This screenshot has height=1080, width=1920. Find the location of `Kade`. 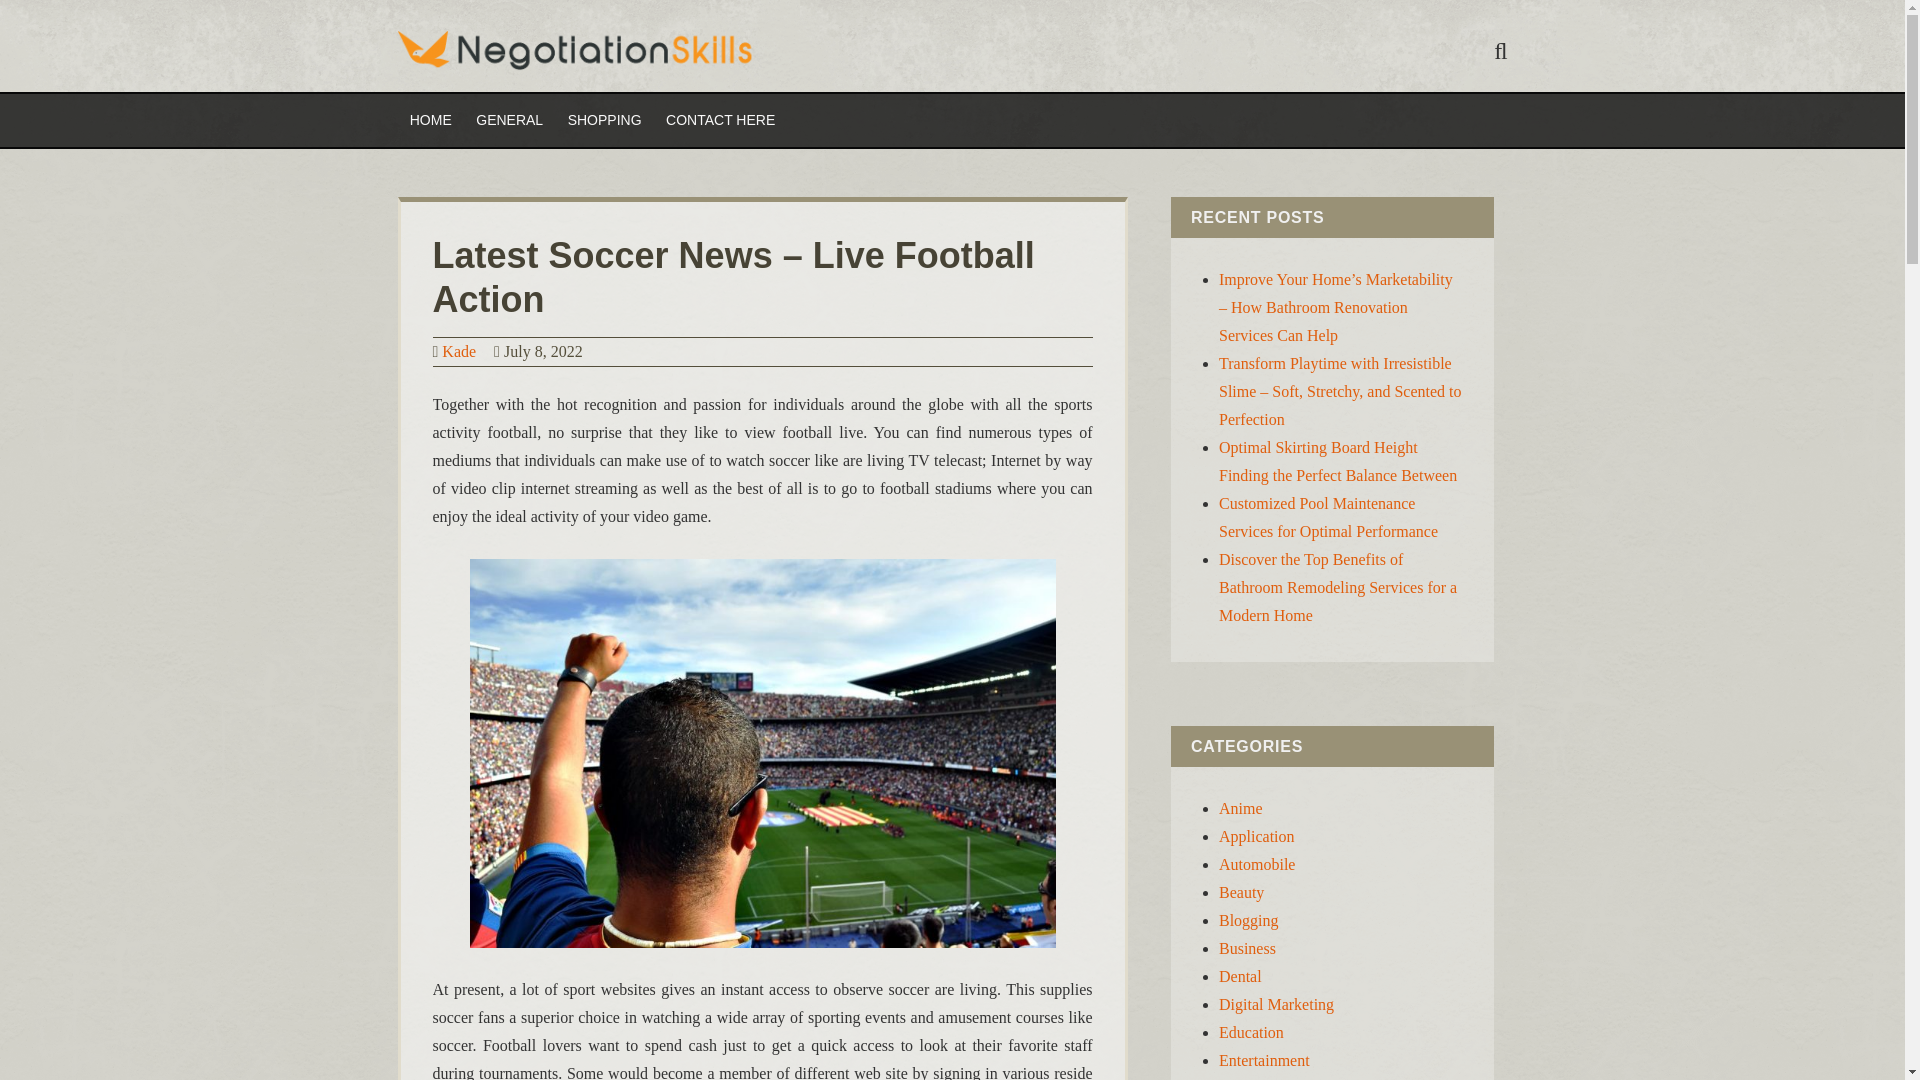

Kade is located at coordinates (458, 351).